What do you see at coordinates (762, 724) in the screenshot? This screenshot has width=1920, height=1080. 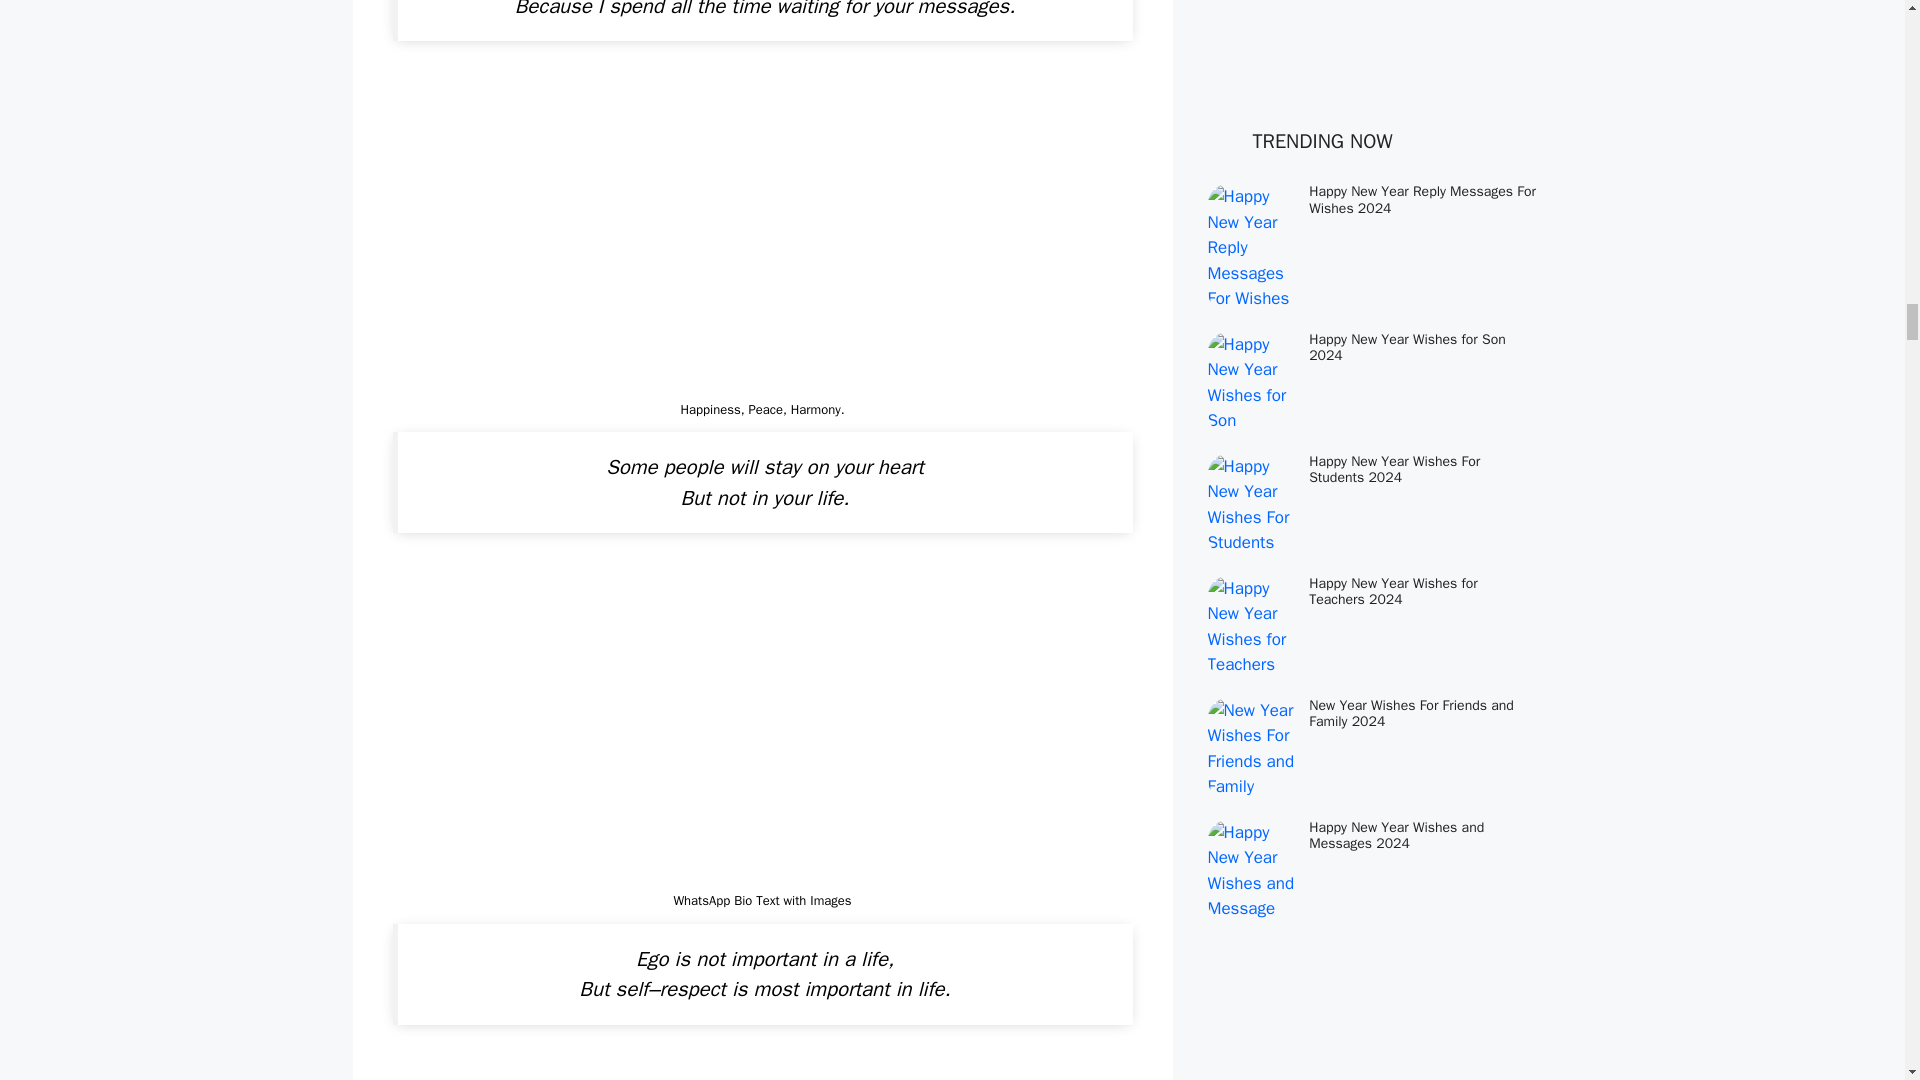 I see `WhatsApp Bio Text with Images` at bounding box center [762, 724].